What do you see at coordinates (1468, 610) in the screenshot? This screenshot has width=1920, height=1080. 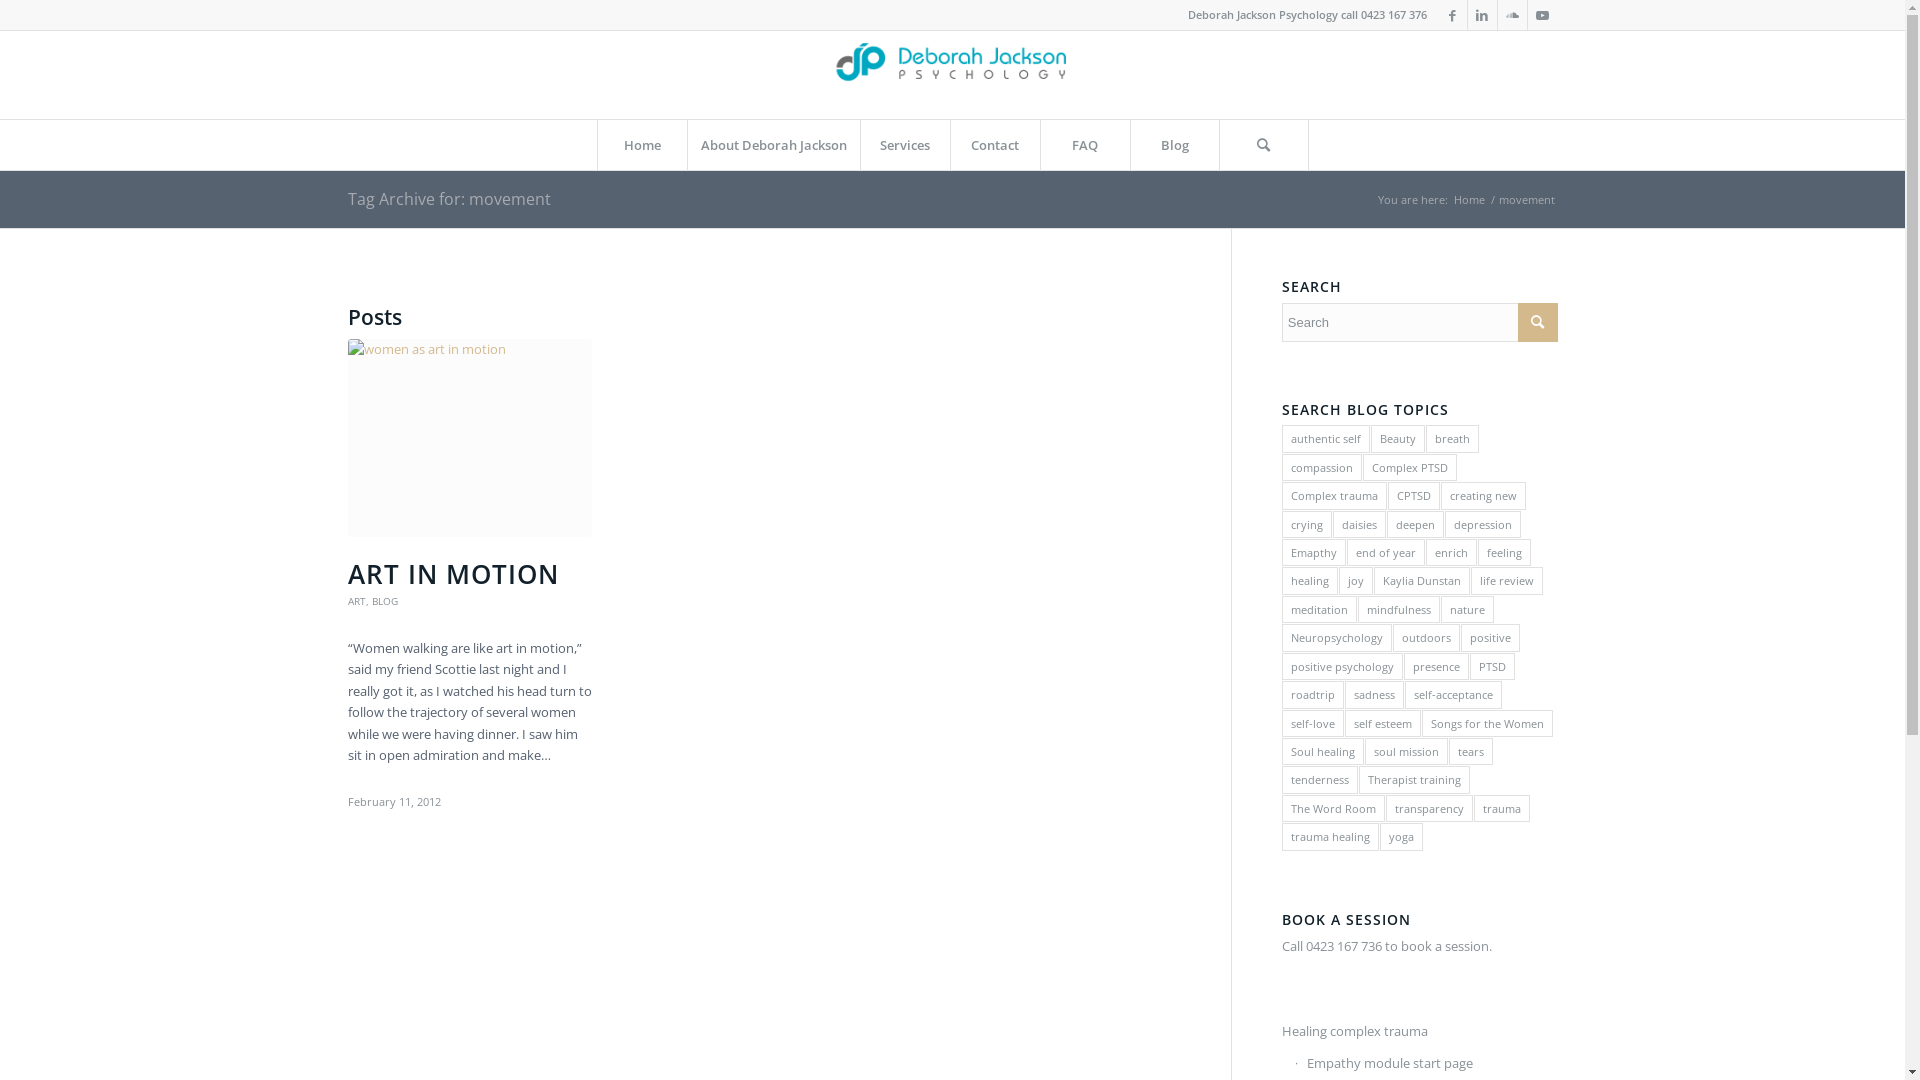 I see `nature` at bounding box center [1468, 610].